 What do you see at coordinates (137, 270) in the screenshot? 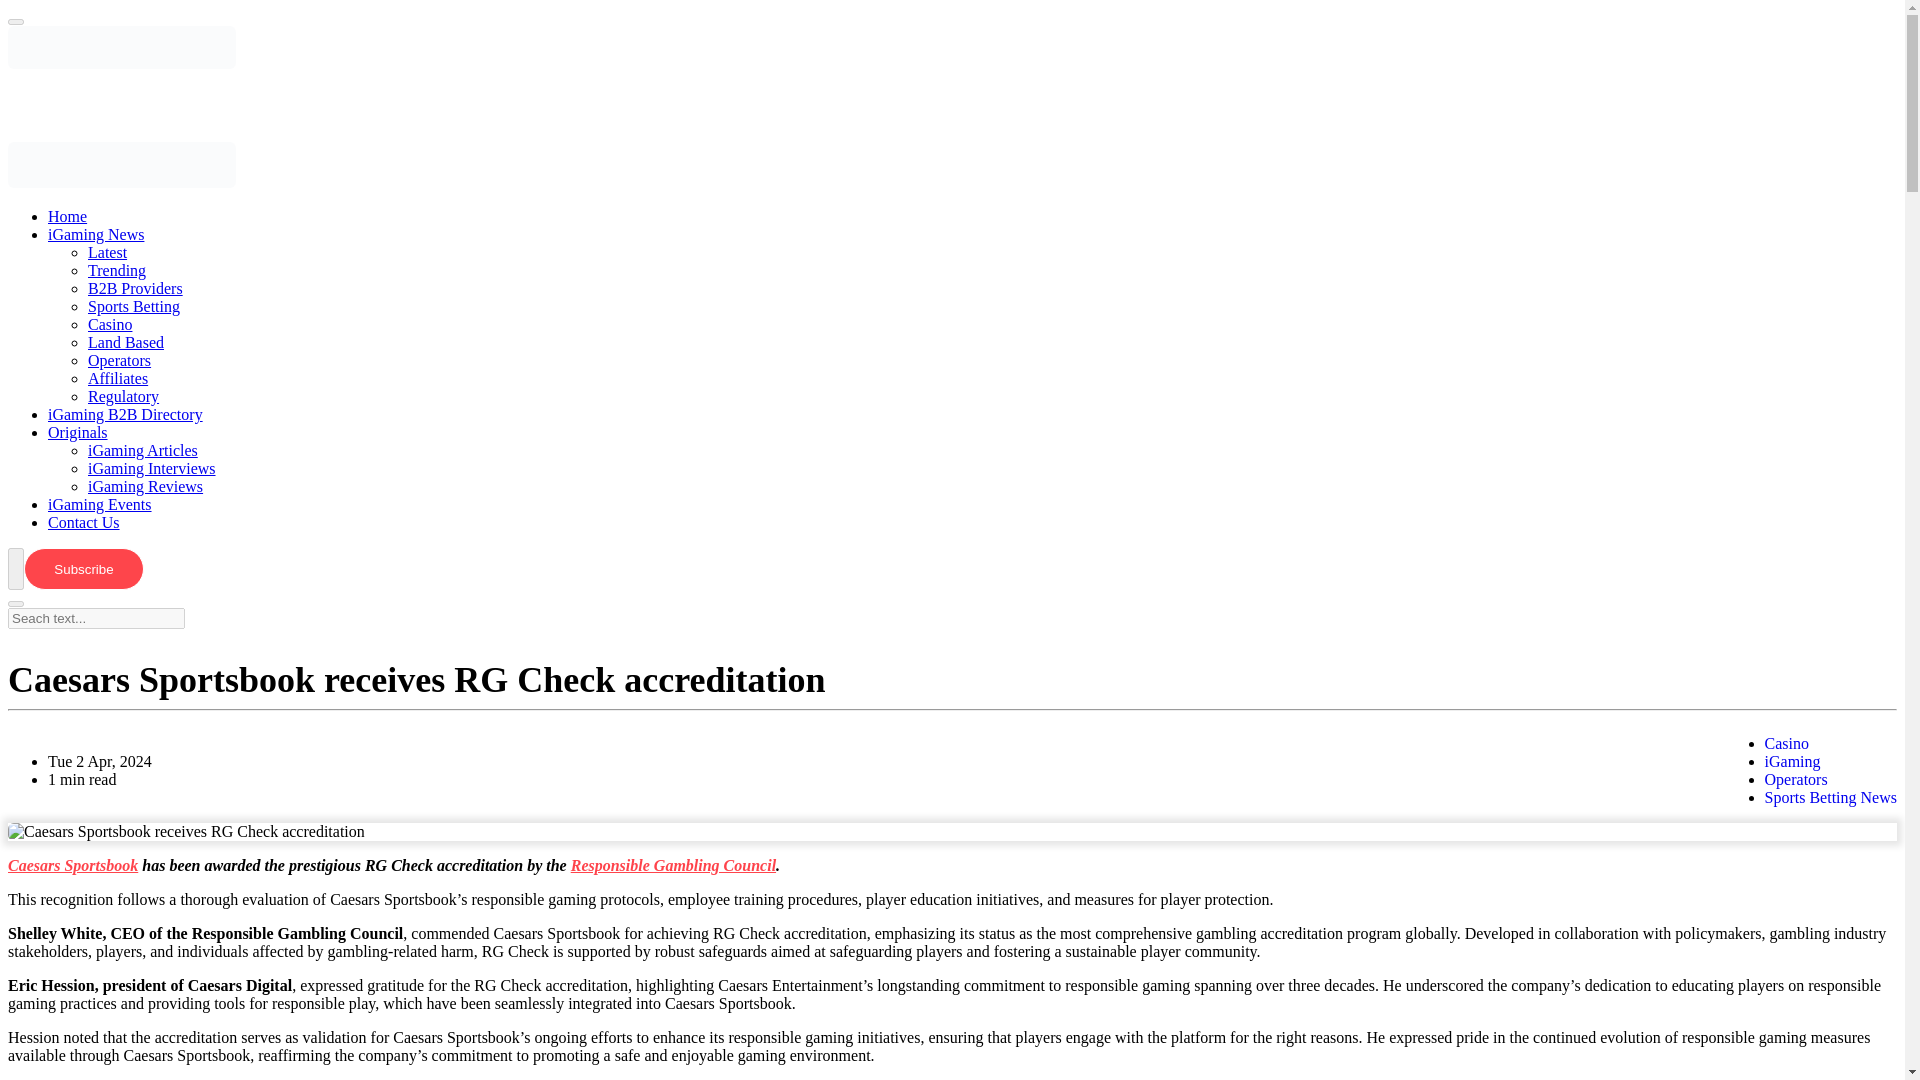
I see `Top News` at bounding box center [137, 270].